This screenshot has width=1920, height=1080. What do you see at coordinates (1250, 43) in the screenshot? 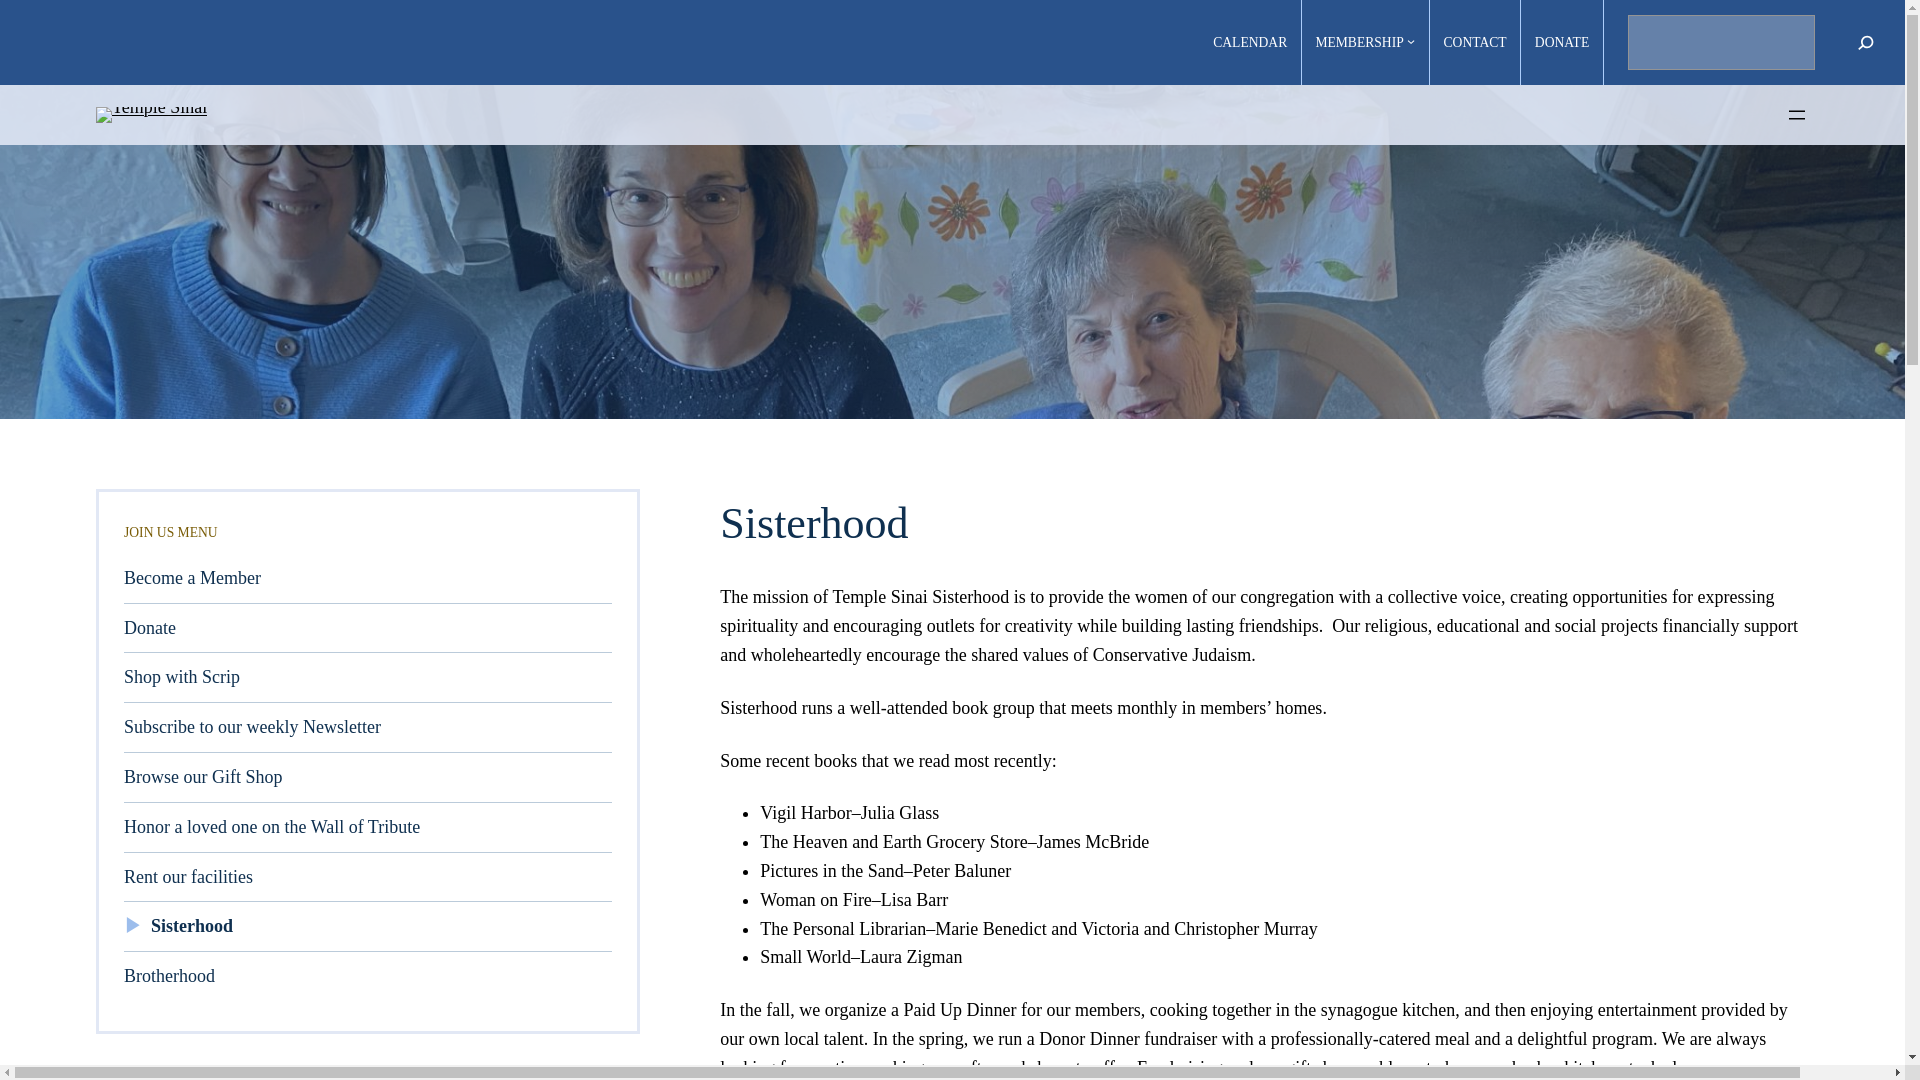
I see `CALENDAR` at bounding box center [1250, 43].